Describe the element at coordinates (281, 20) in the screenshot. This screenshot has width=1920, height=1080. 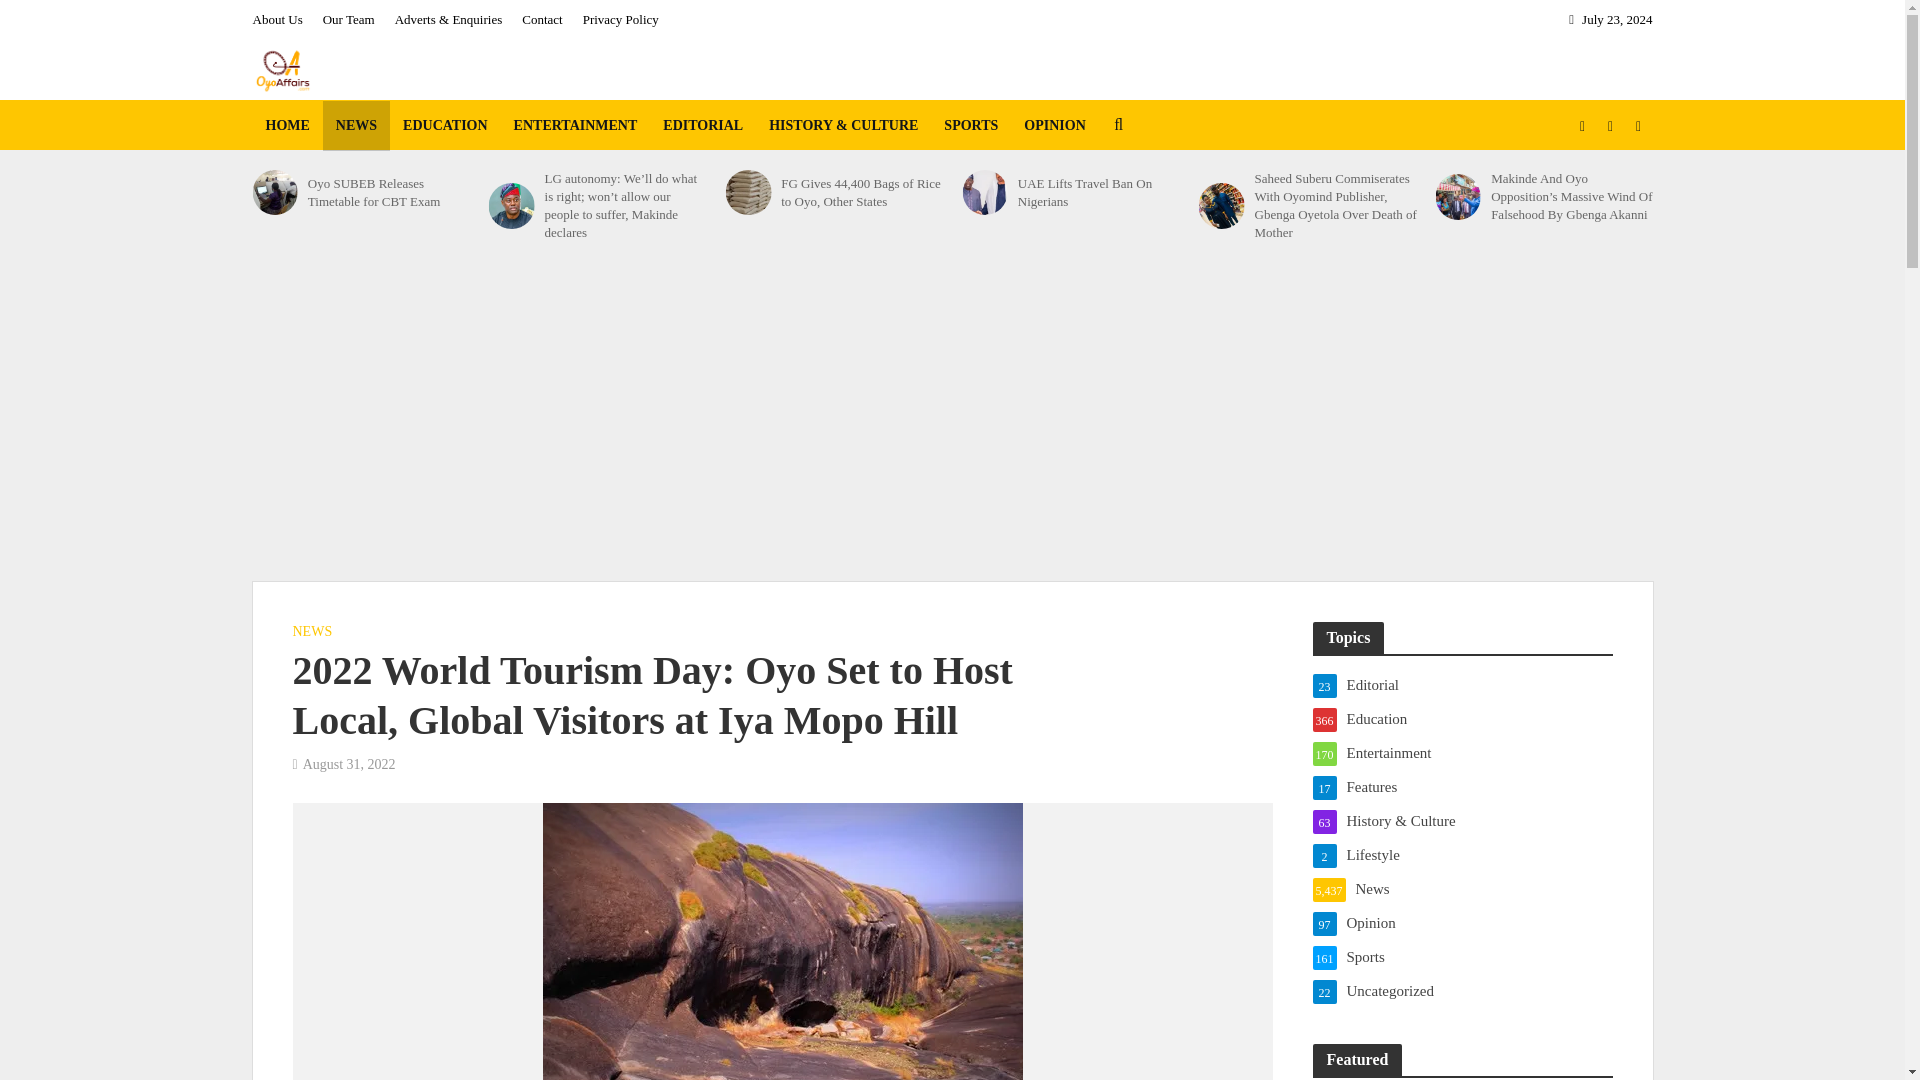
I see `About Us` at that location.